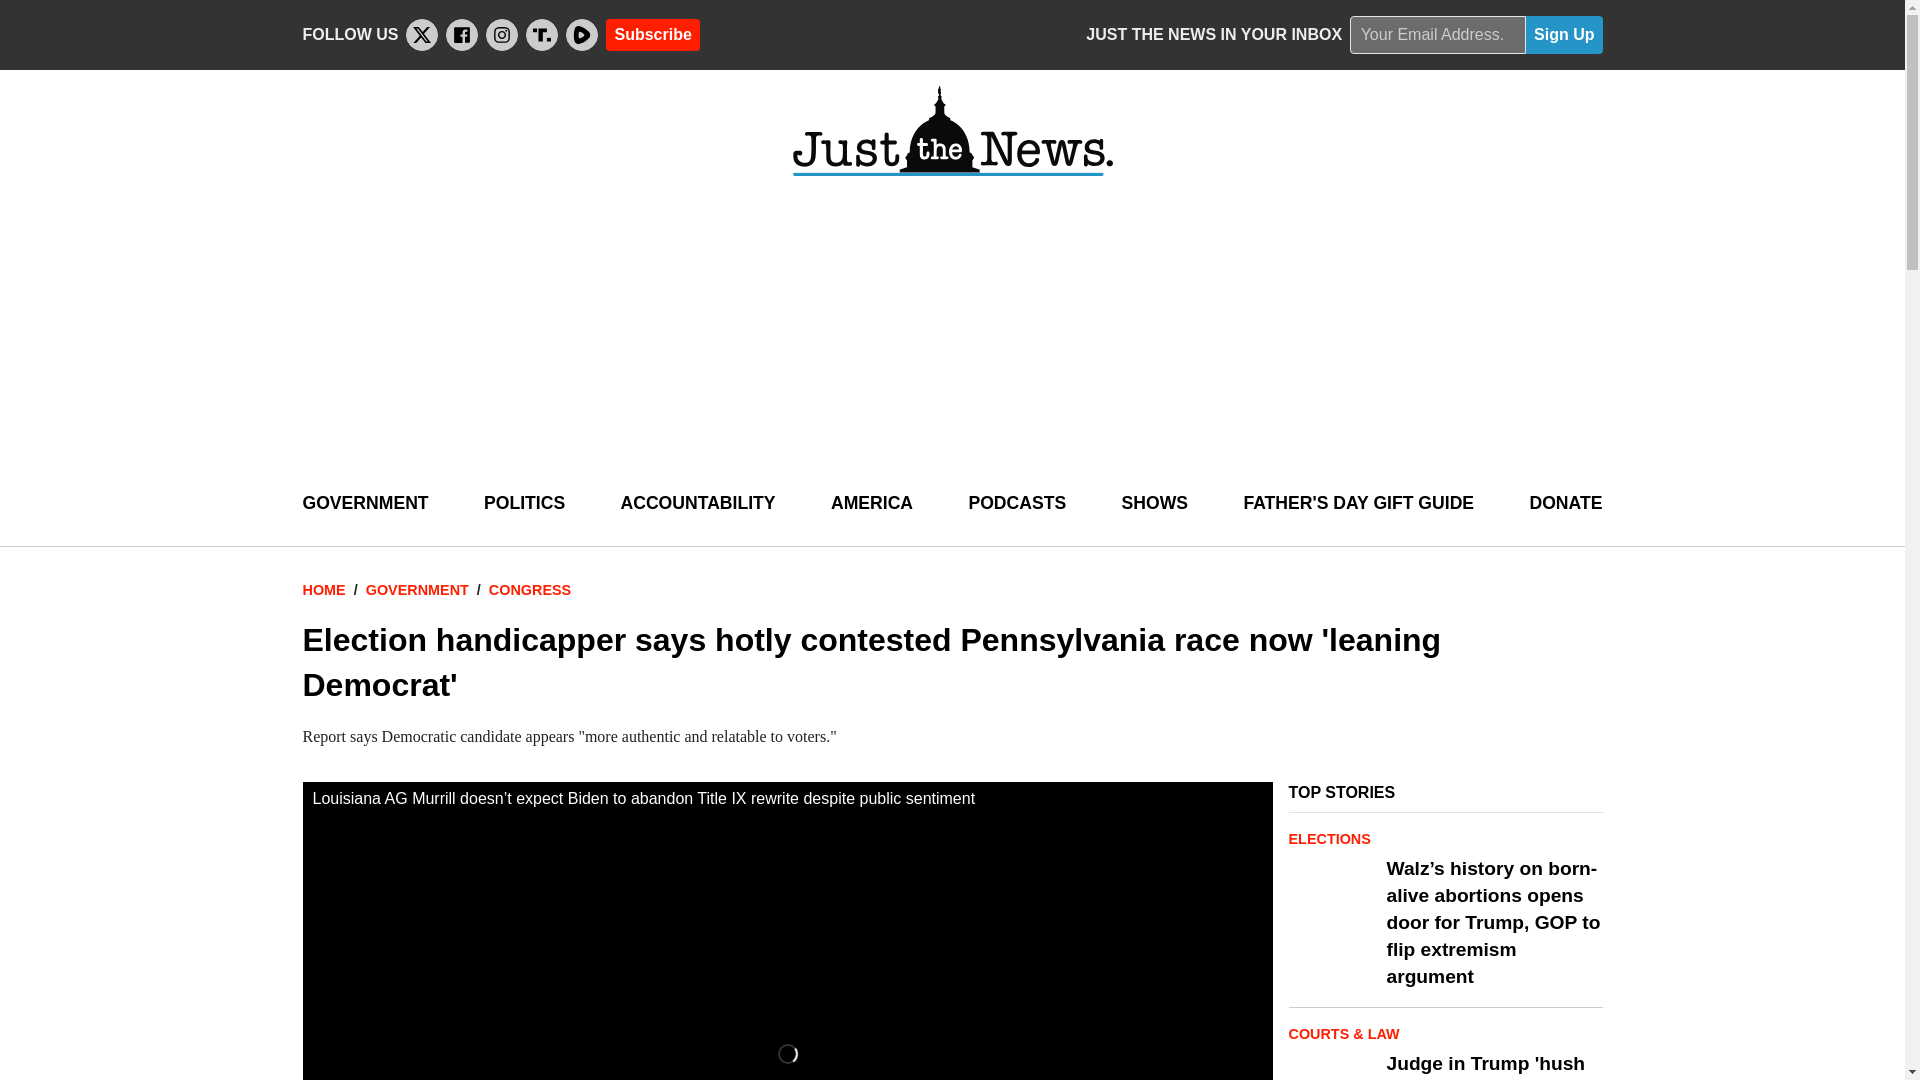  Describe the element at coordinates (652, 34) in the screenshot. I see `Subscribe` at that location.